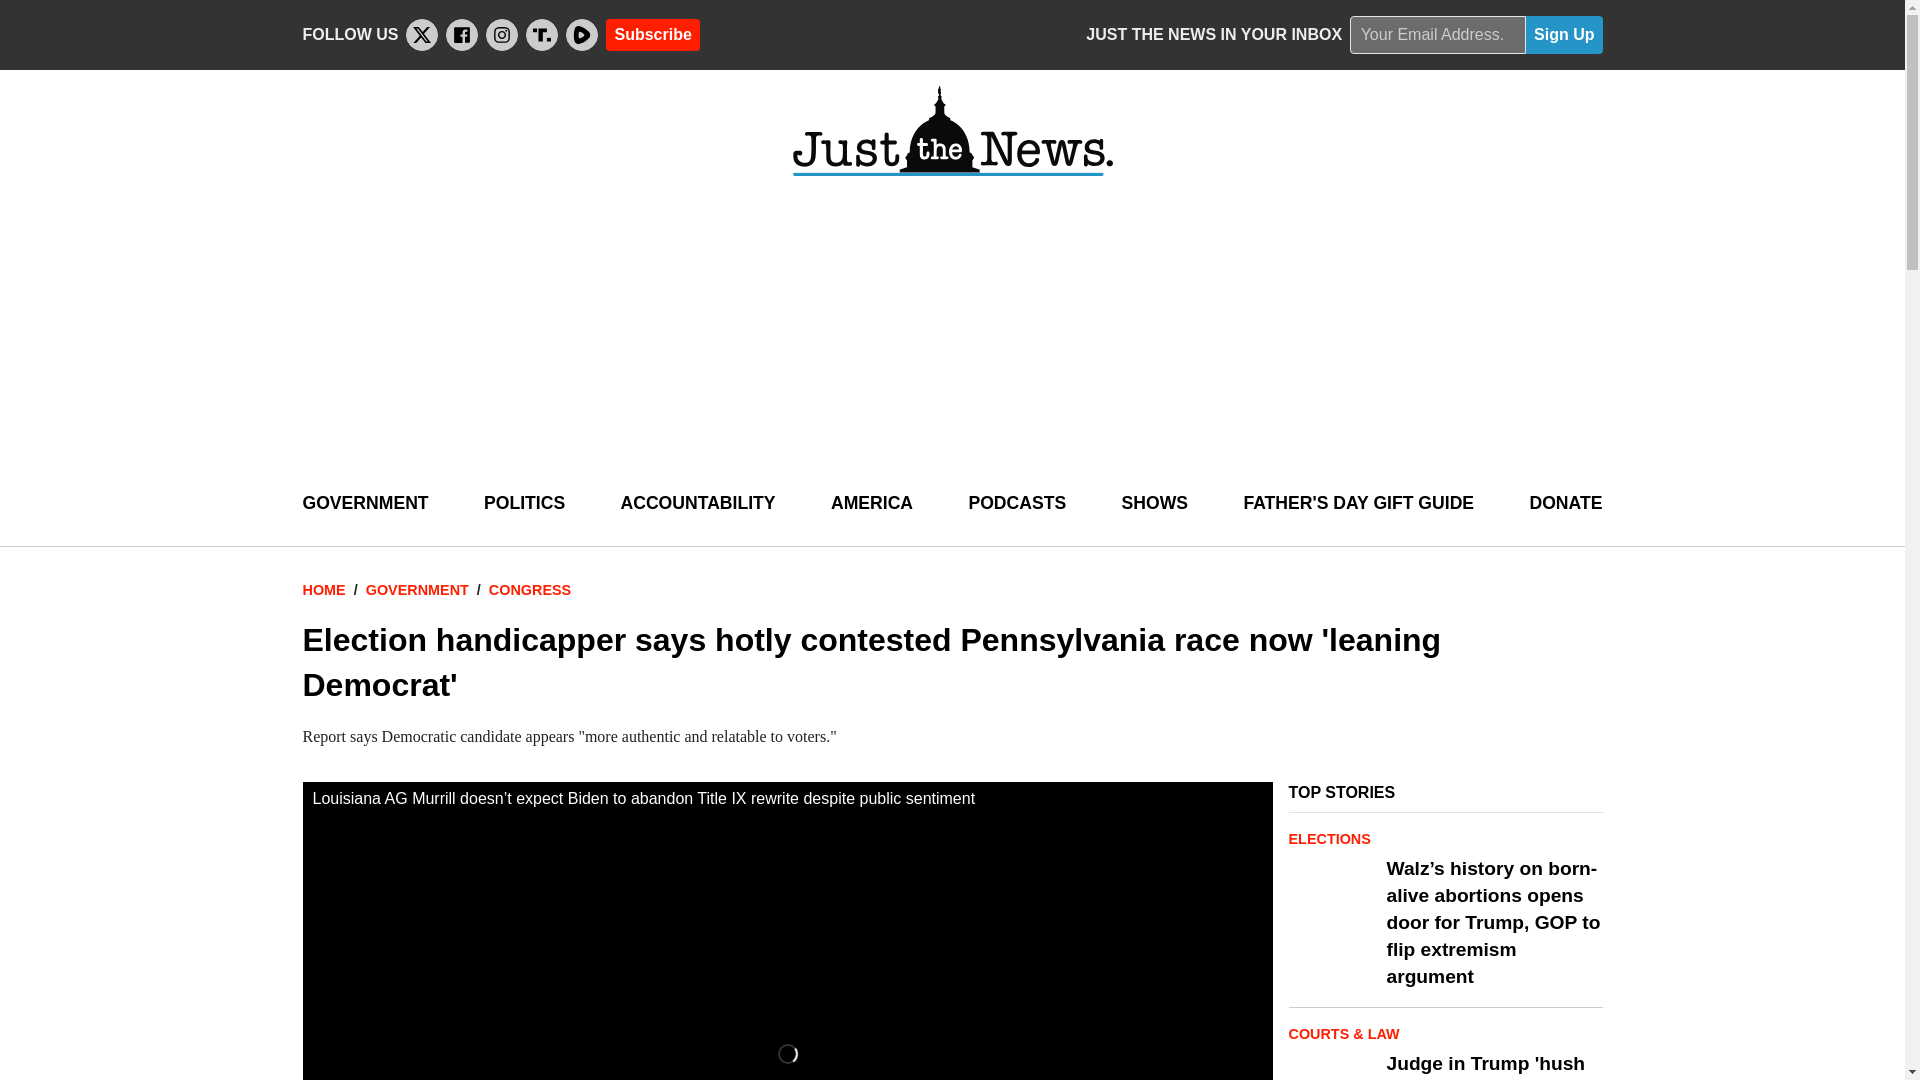  Describe the element at coordinates (652, 34) in the screenshot. I see `Subscribe` at that location.